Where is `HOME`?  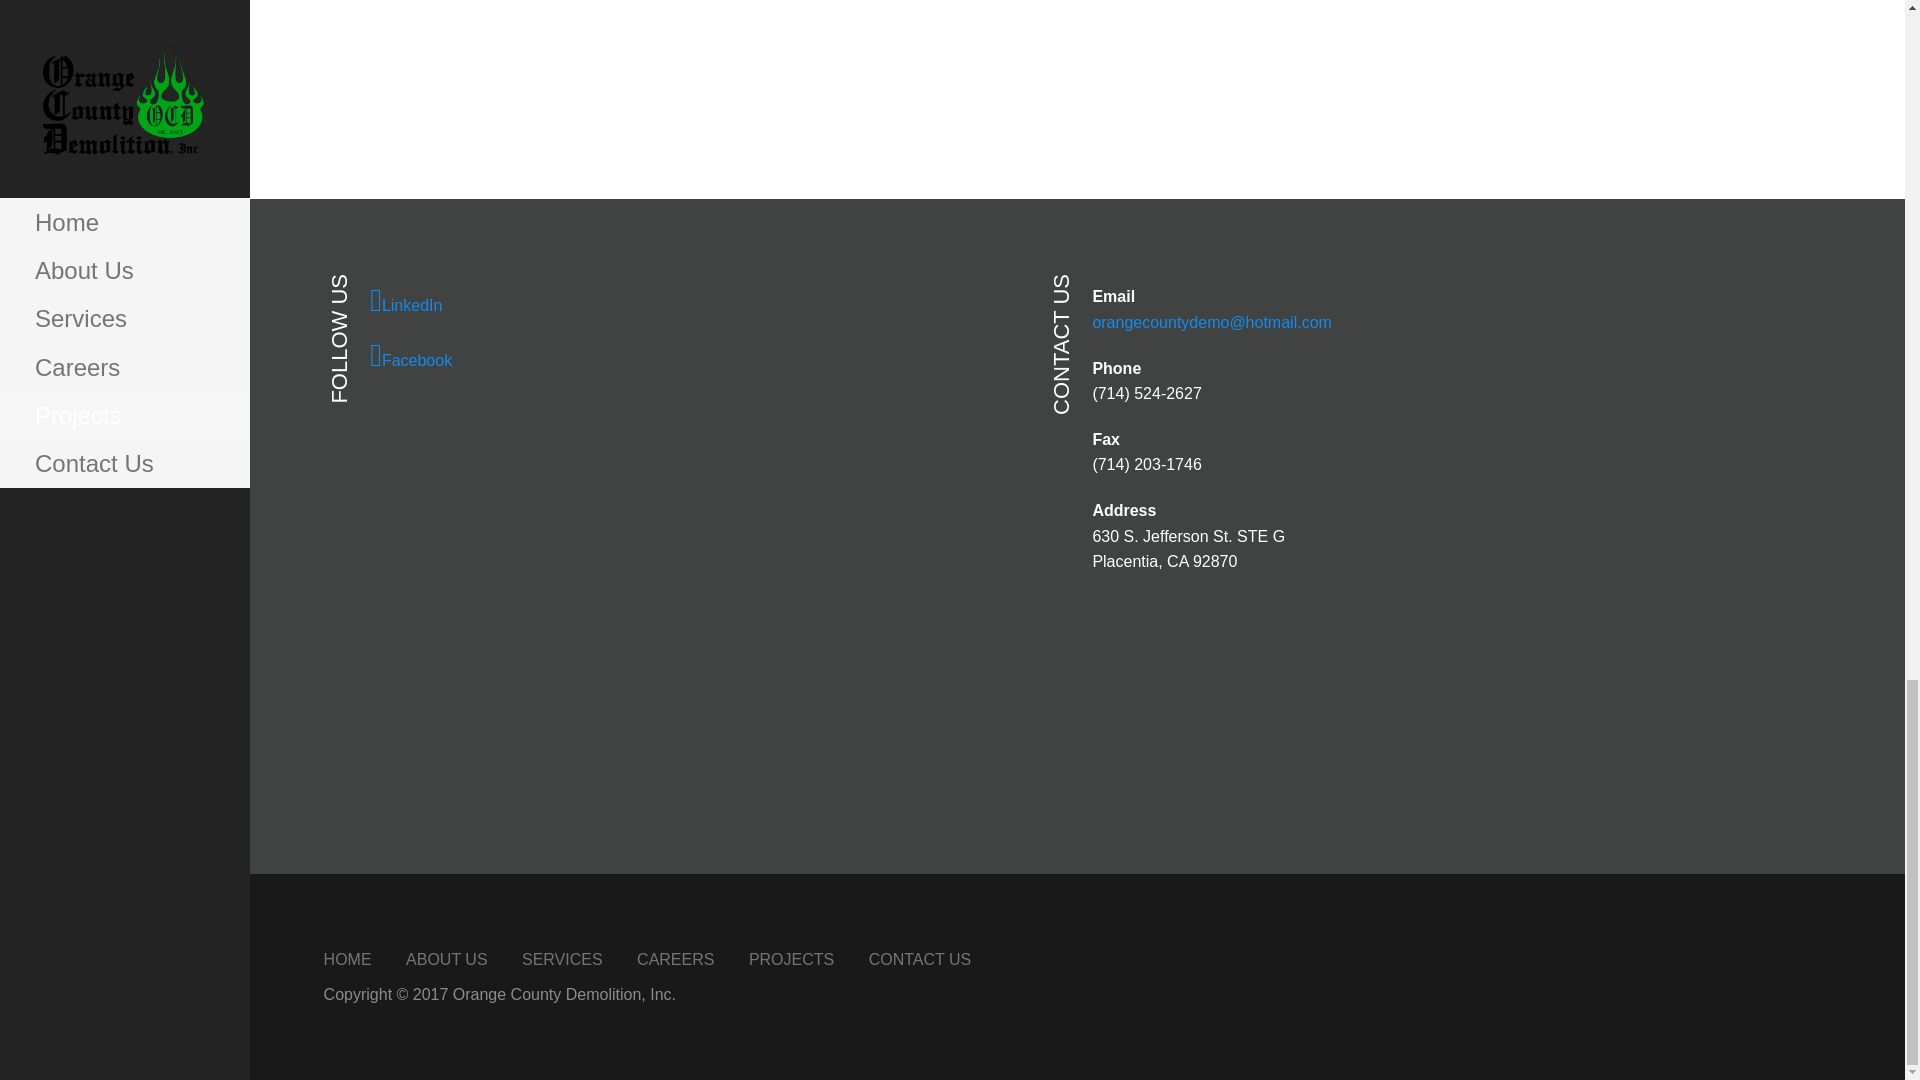
HOME is located at coordinates (348, 959).